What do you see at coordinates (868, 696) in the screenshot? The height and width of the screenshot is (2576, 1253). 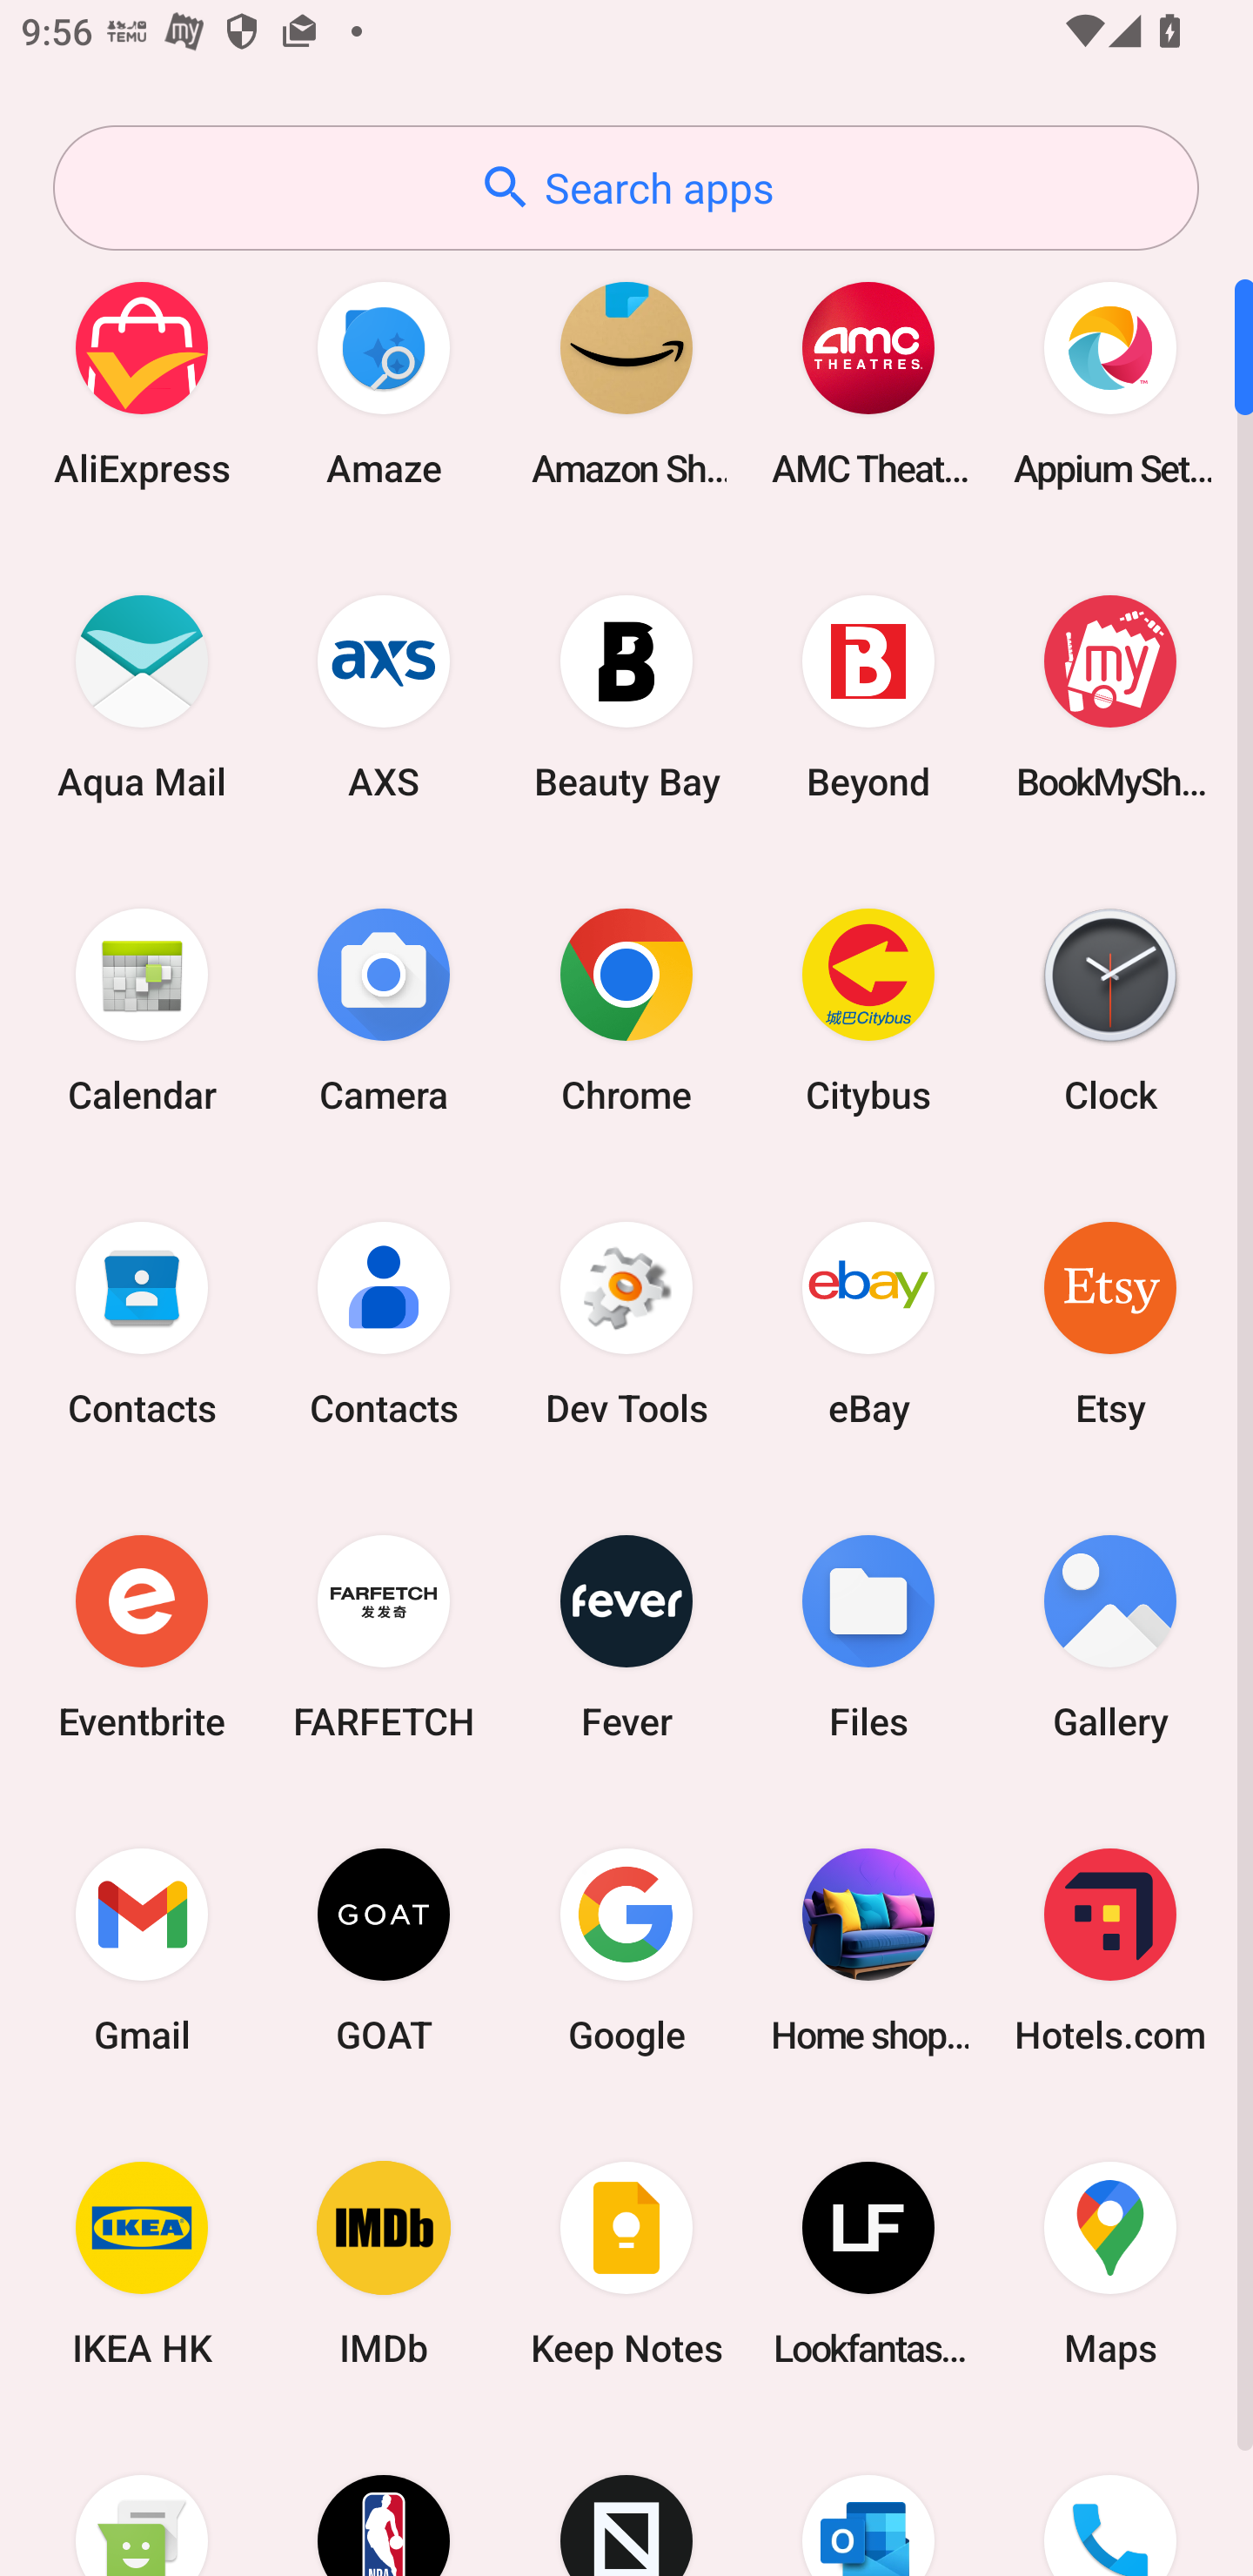 I see `Beyond` at bounding box center [868, 696].